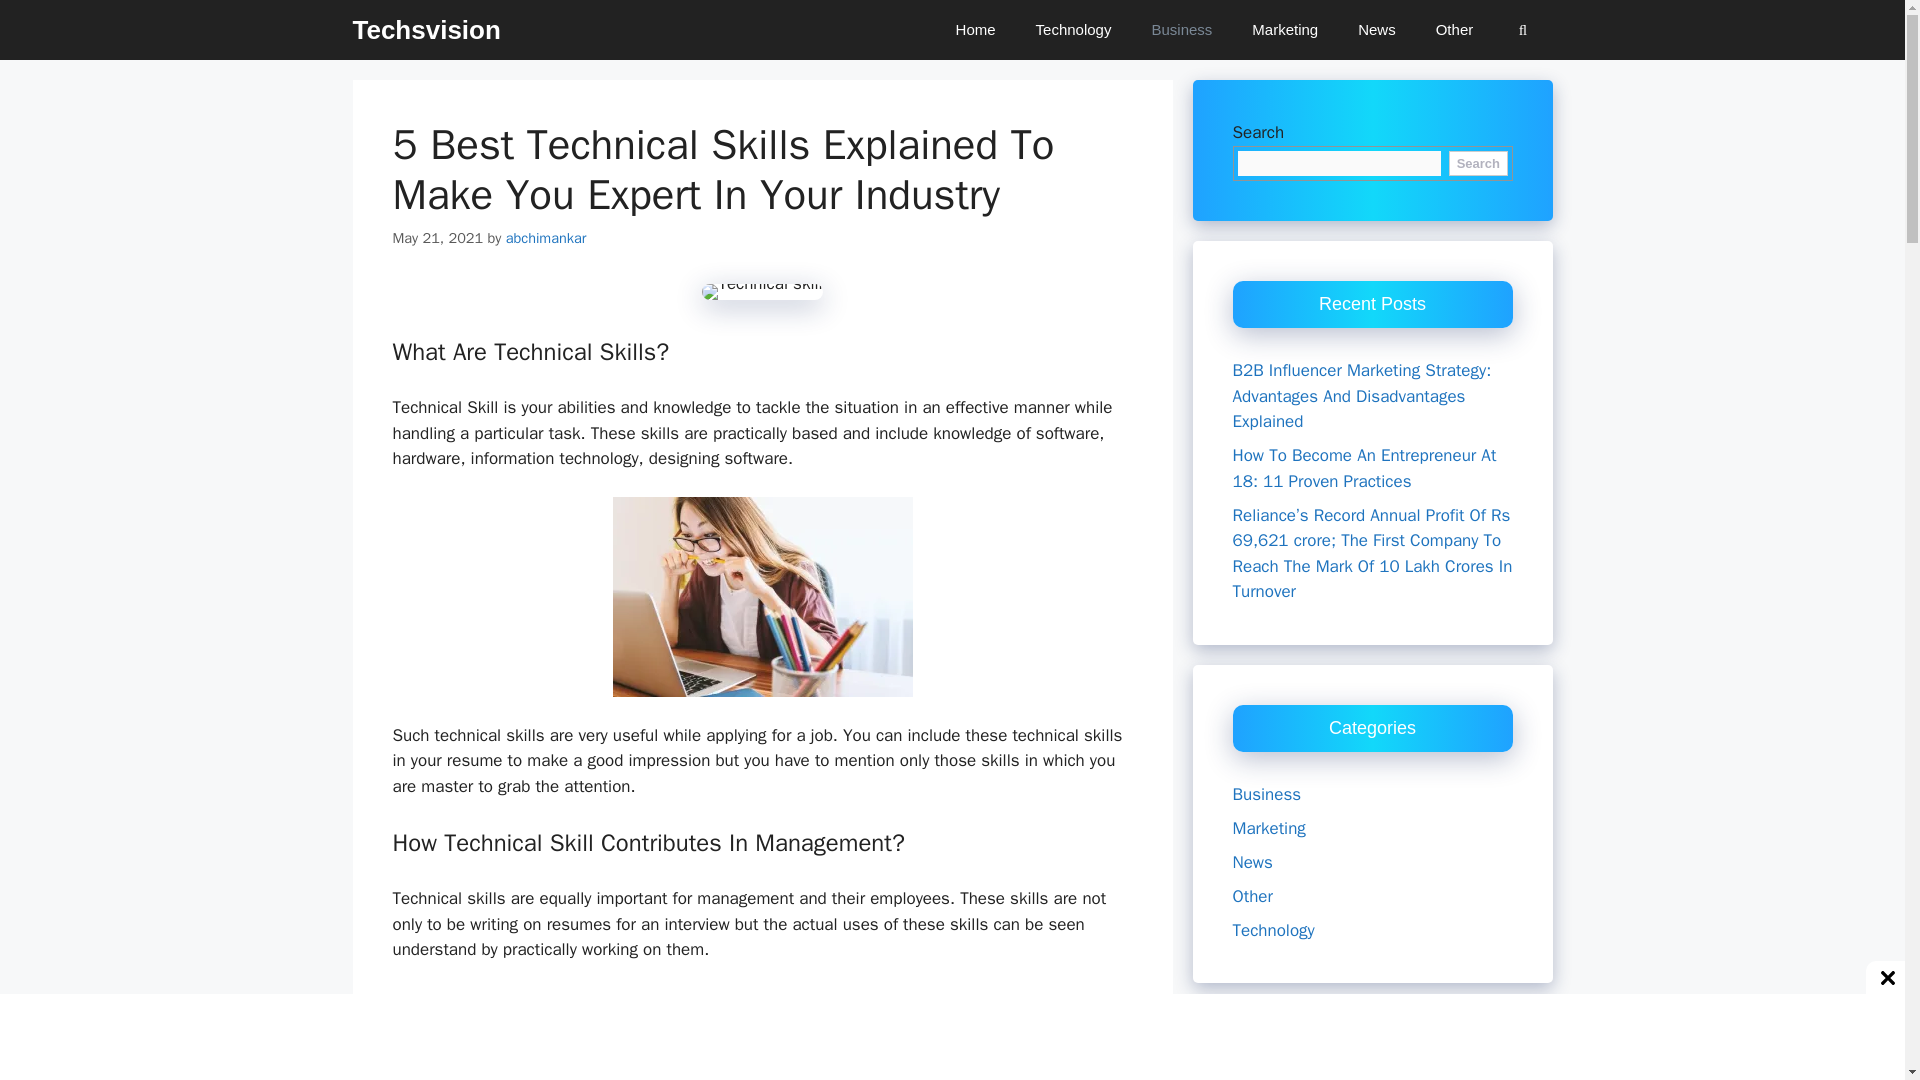  What do you see at coordinates (546, 238) in the screenshot?
I see `View all posts by abchimankar` at bounding box center [546, 238].